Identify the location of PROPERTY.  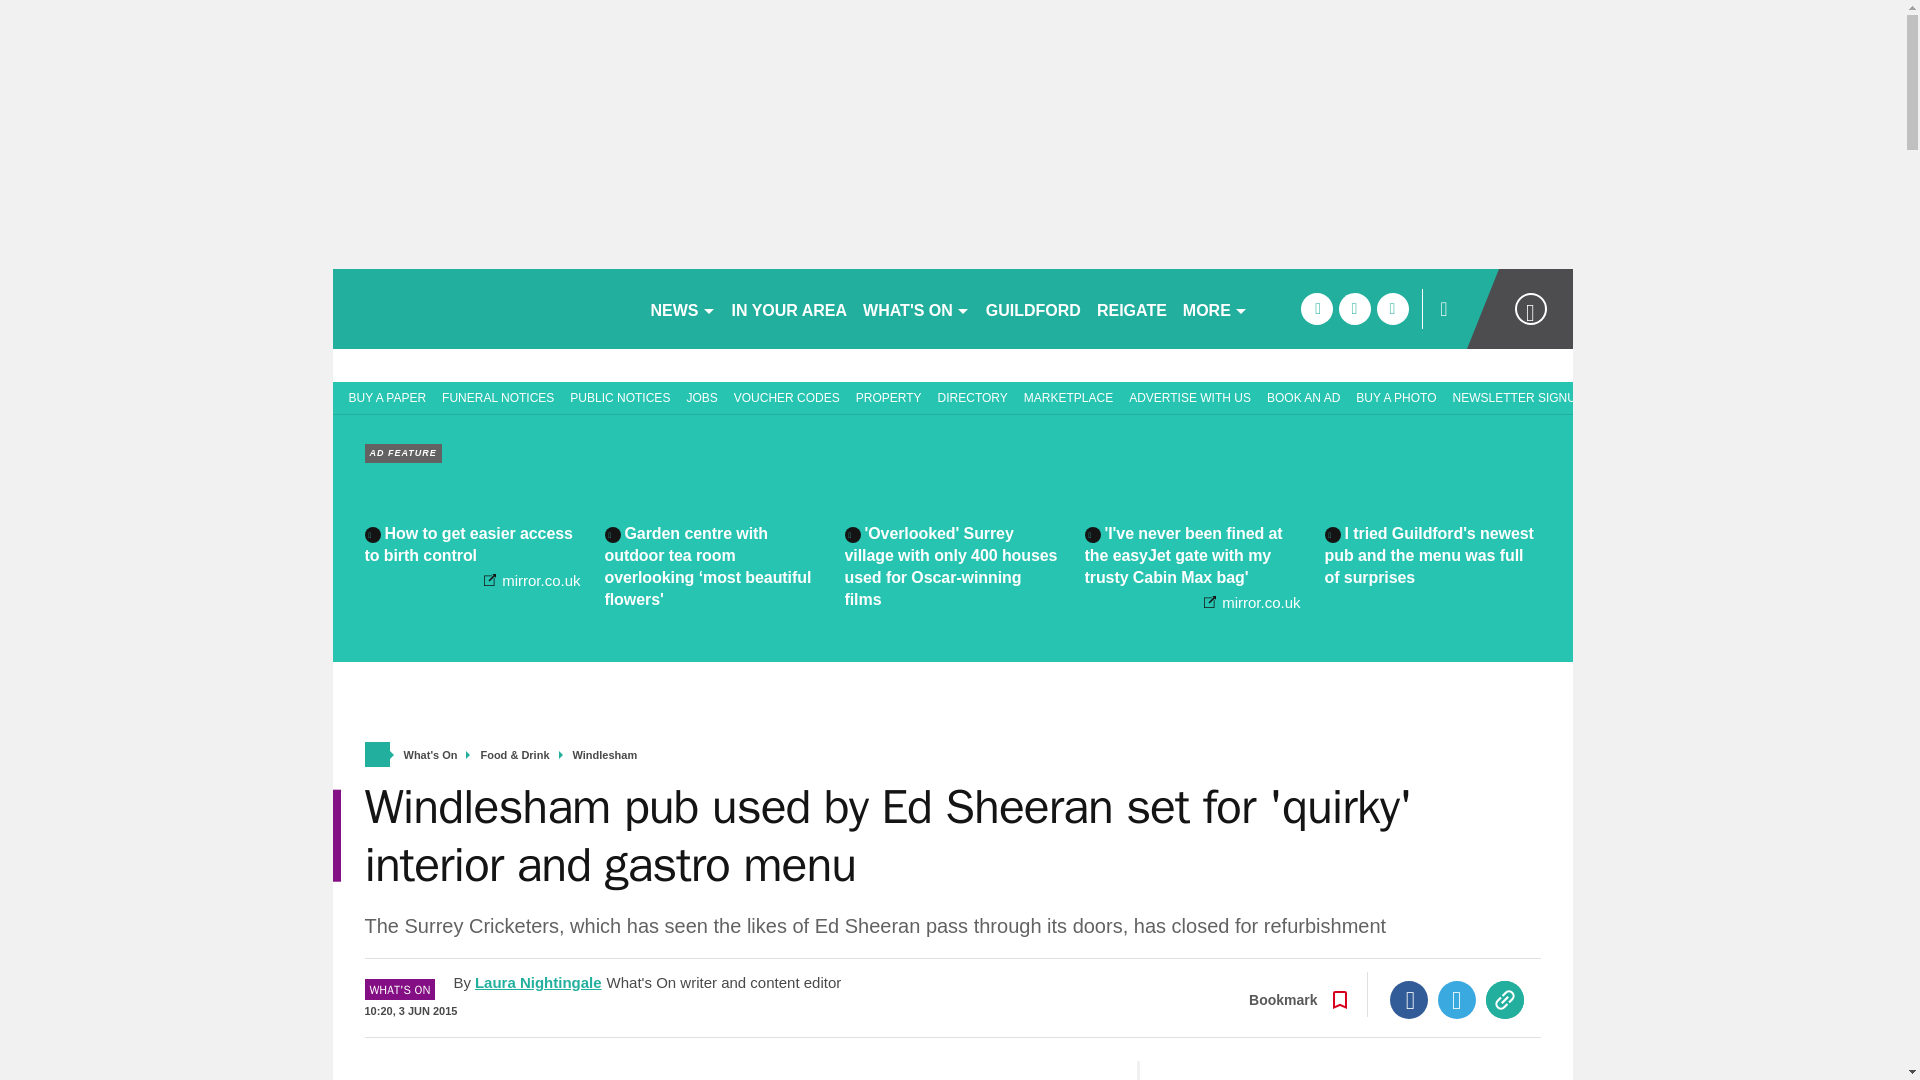
(888, 396).